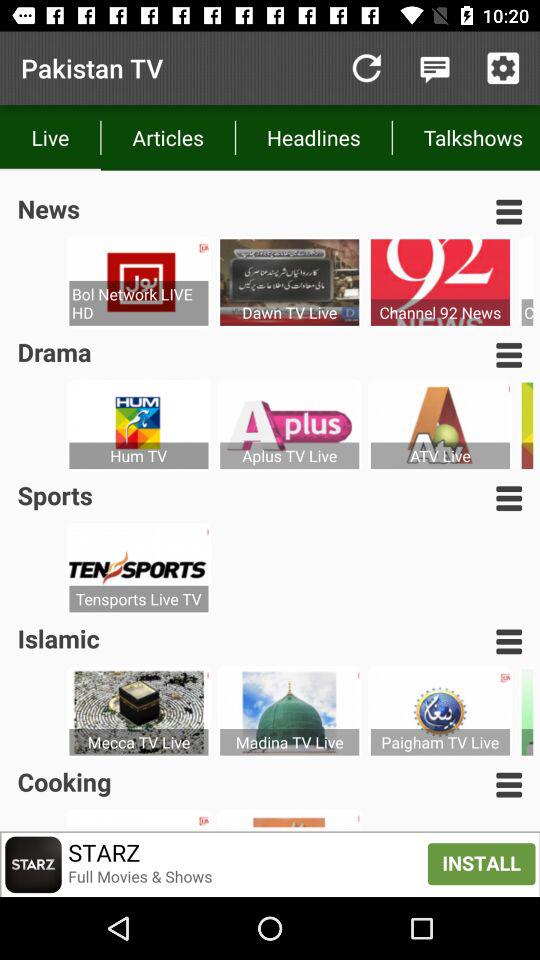  Describe the element at coordinates (434, 68) in the screenshot. I see `choose item above the talkshows icon` at that location.